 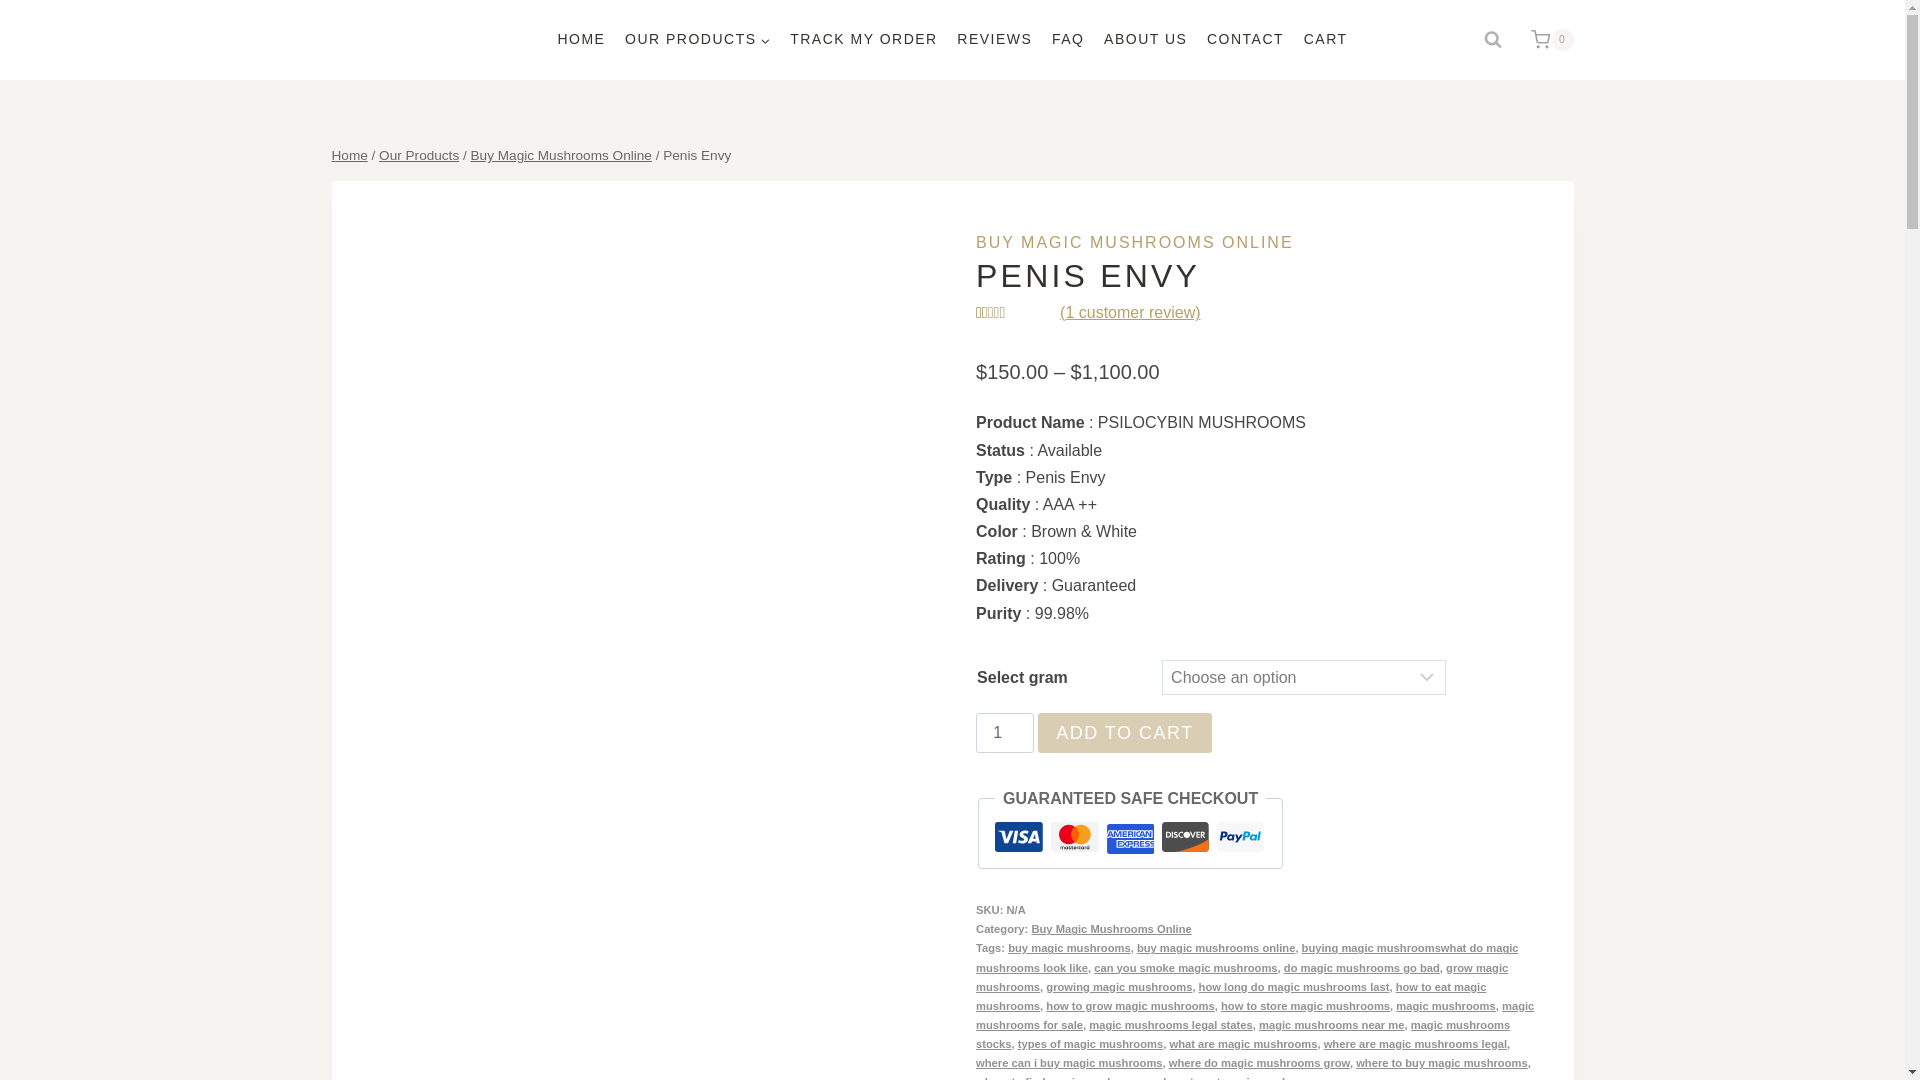 I want to click on Home, so click(x=350, y=155).